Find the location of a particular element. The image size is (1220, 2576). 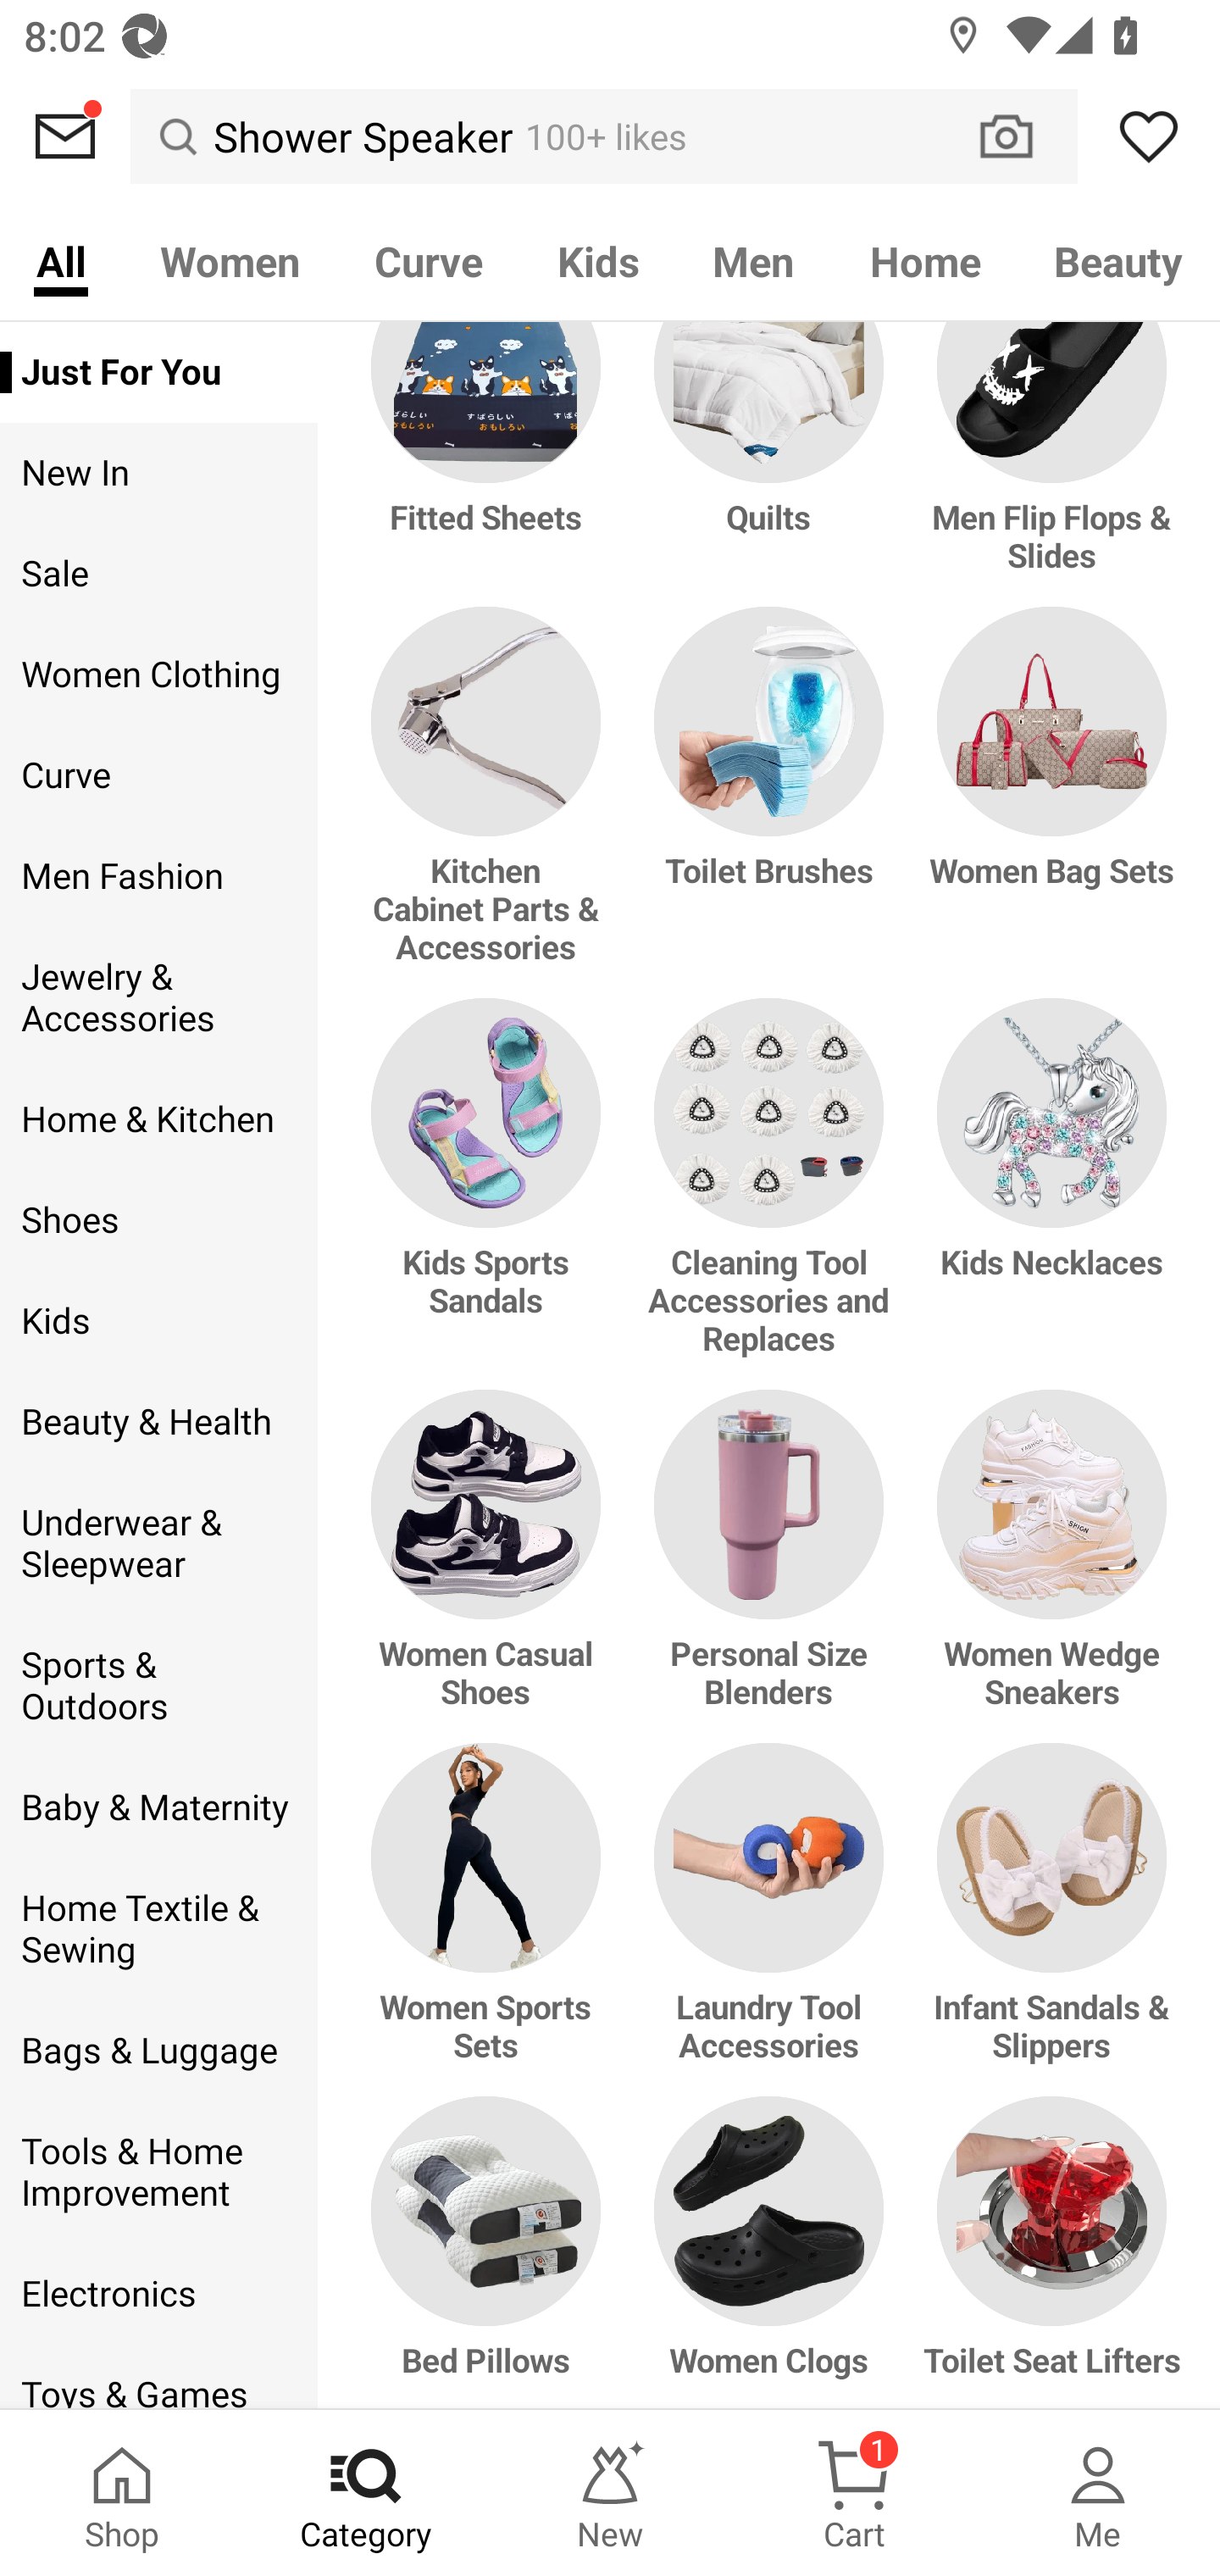

Cart 1 Cart is located at coordinates (854, 2493).